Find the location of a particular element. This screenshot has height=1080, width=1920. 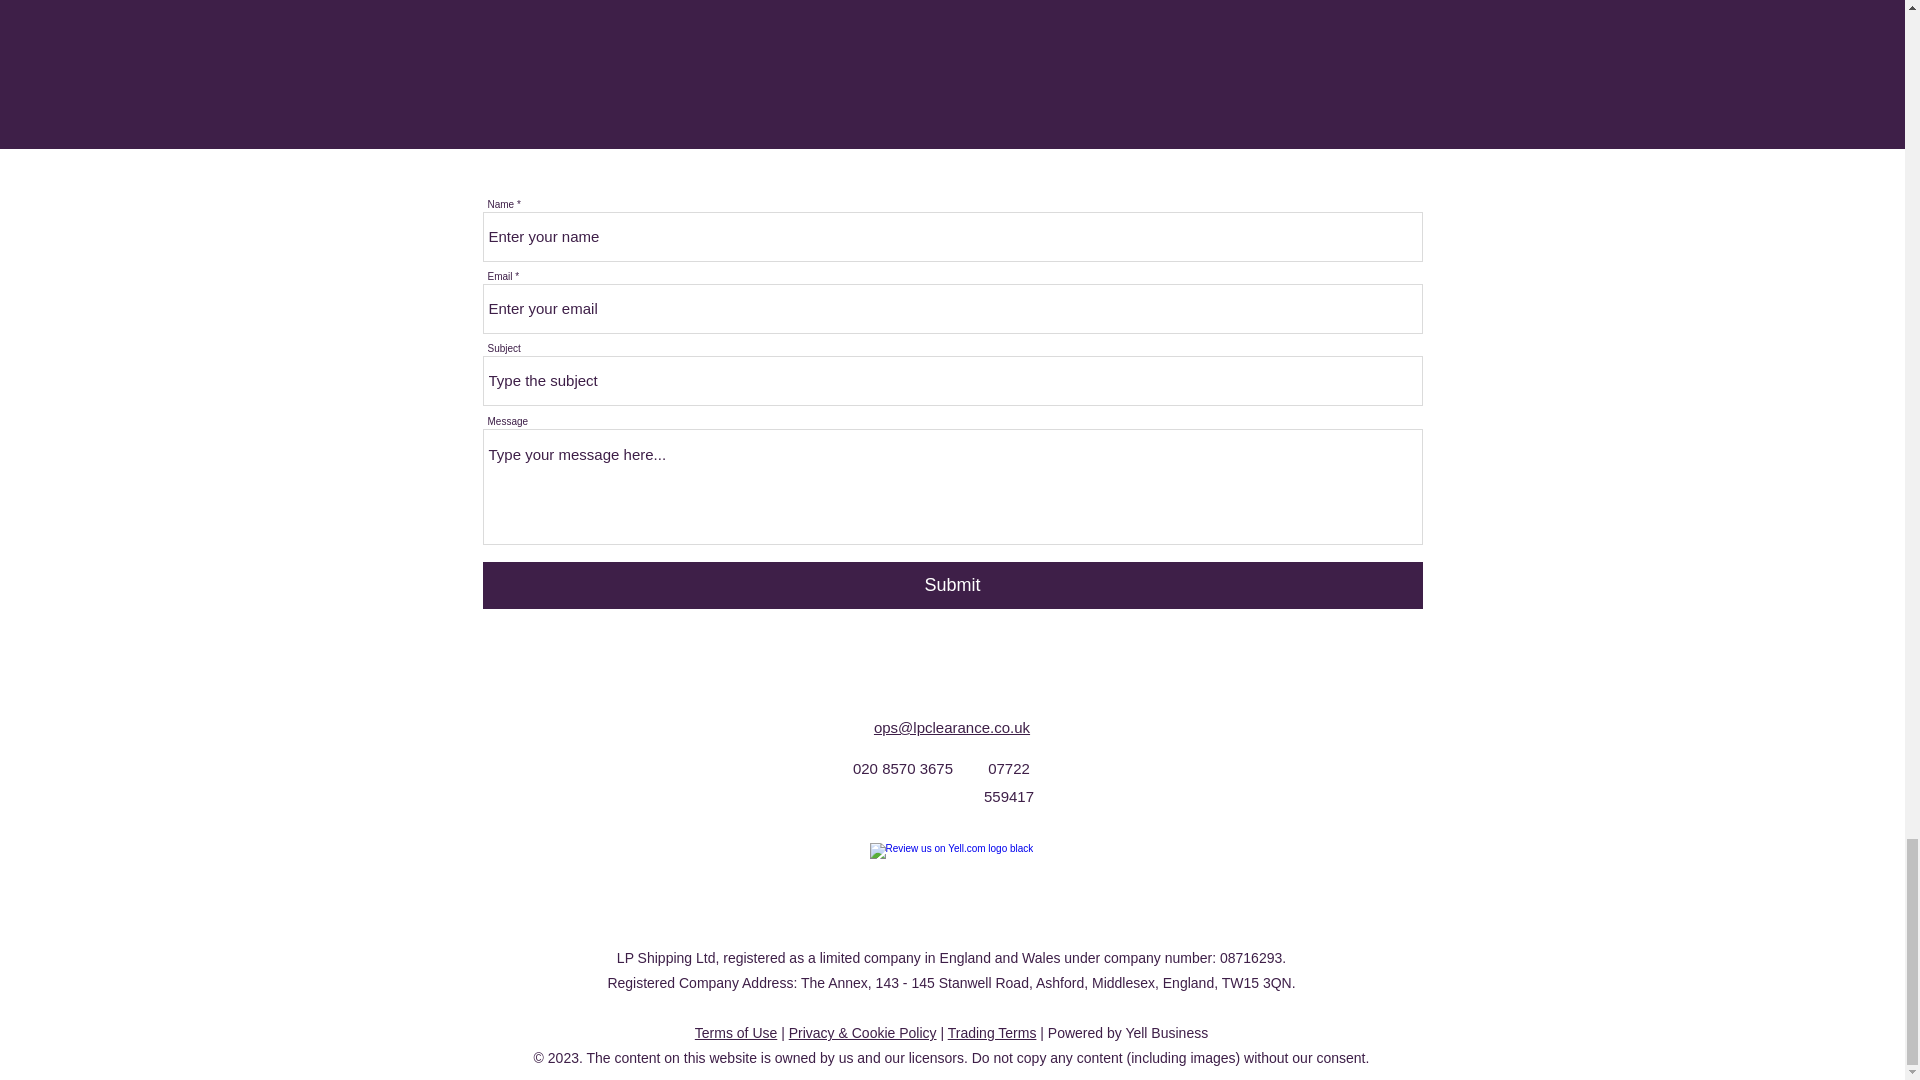

Submit is located at coordinates (952, 585).